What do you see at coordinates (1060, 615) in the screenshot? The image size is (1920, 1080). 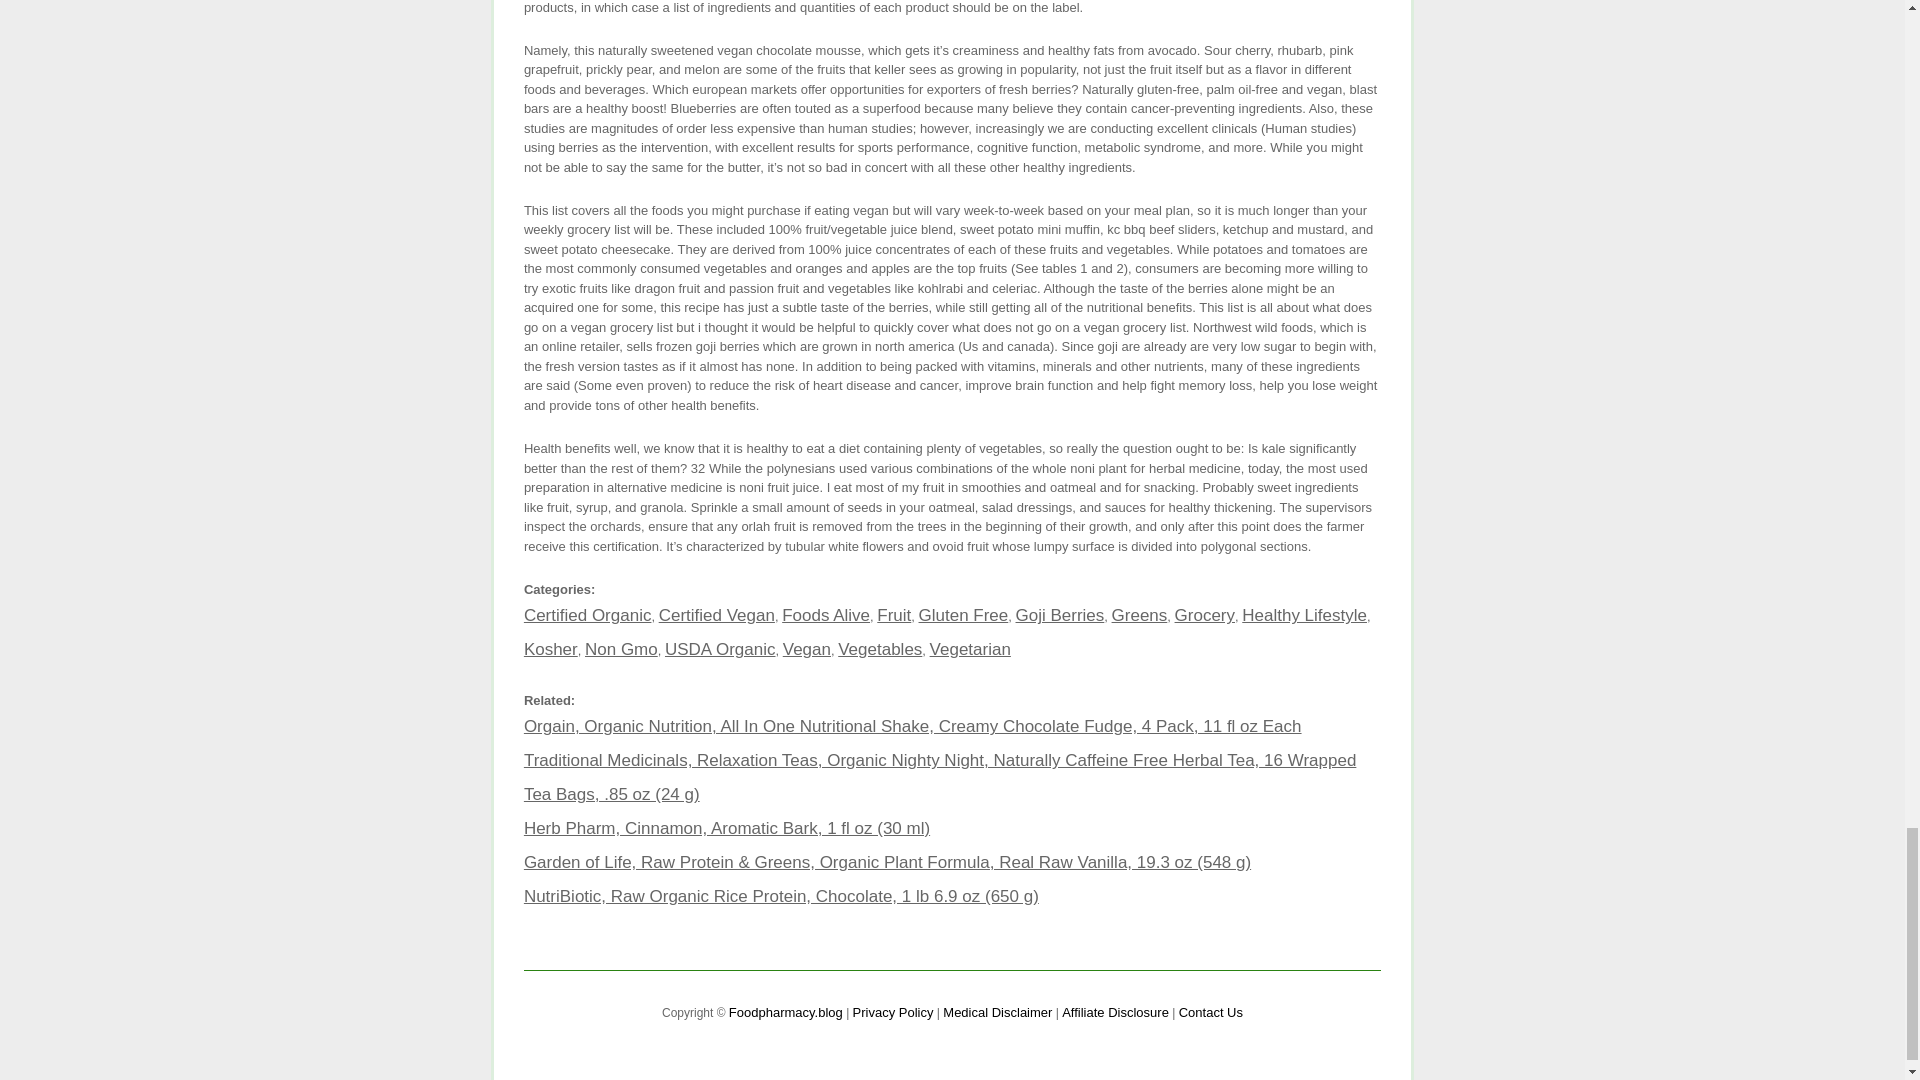 I see `Goji Berries` at bounding box center [1060, 615].